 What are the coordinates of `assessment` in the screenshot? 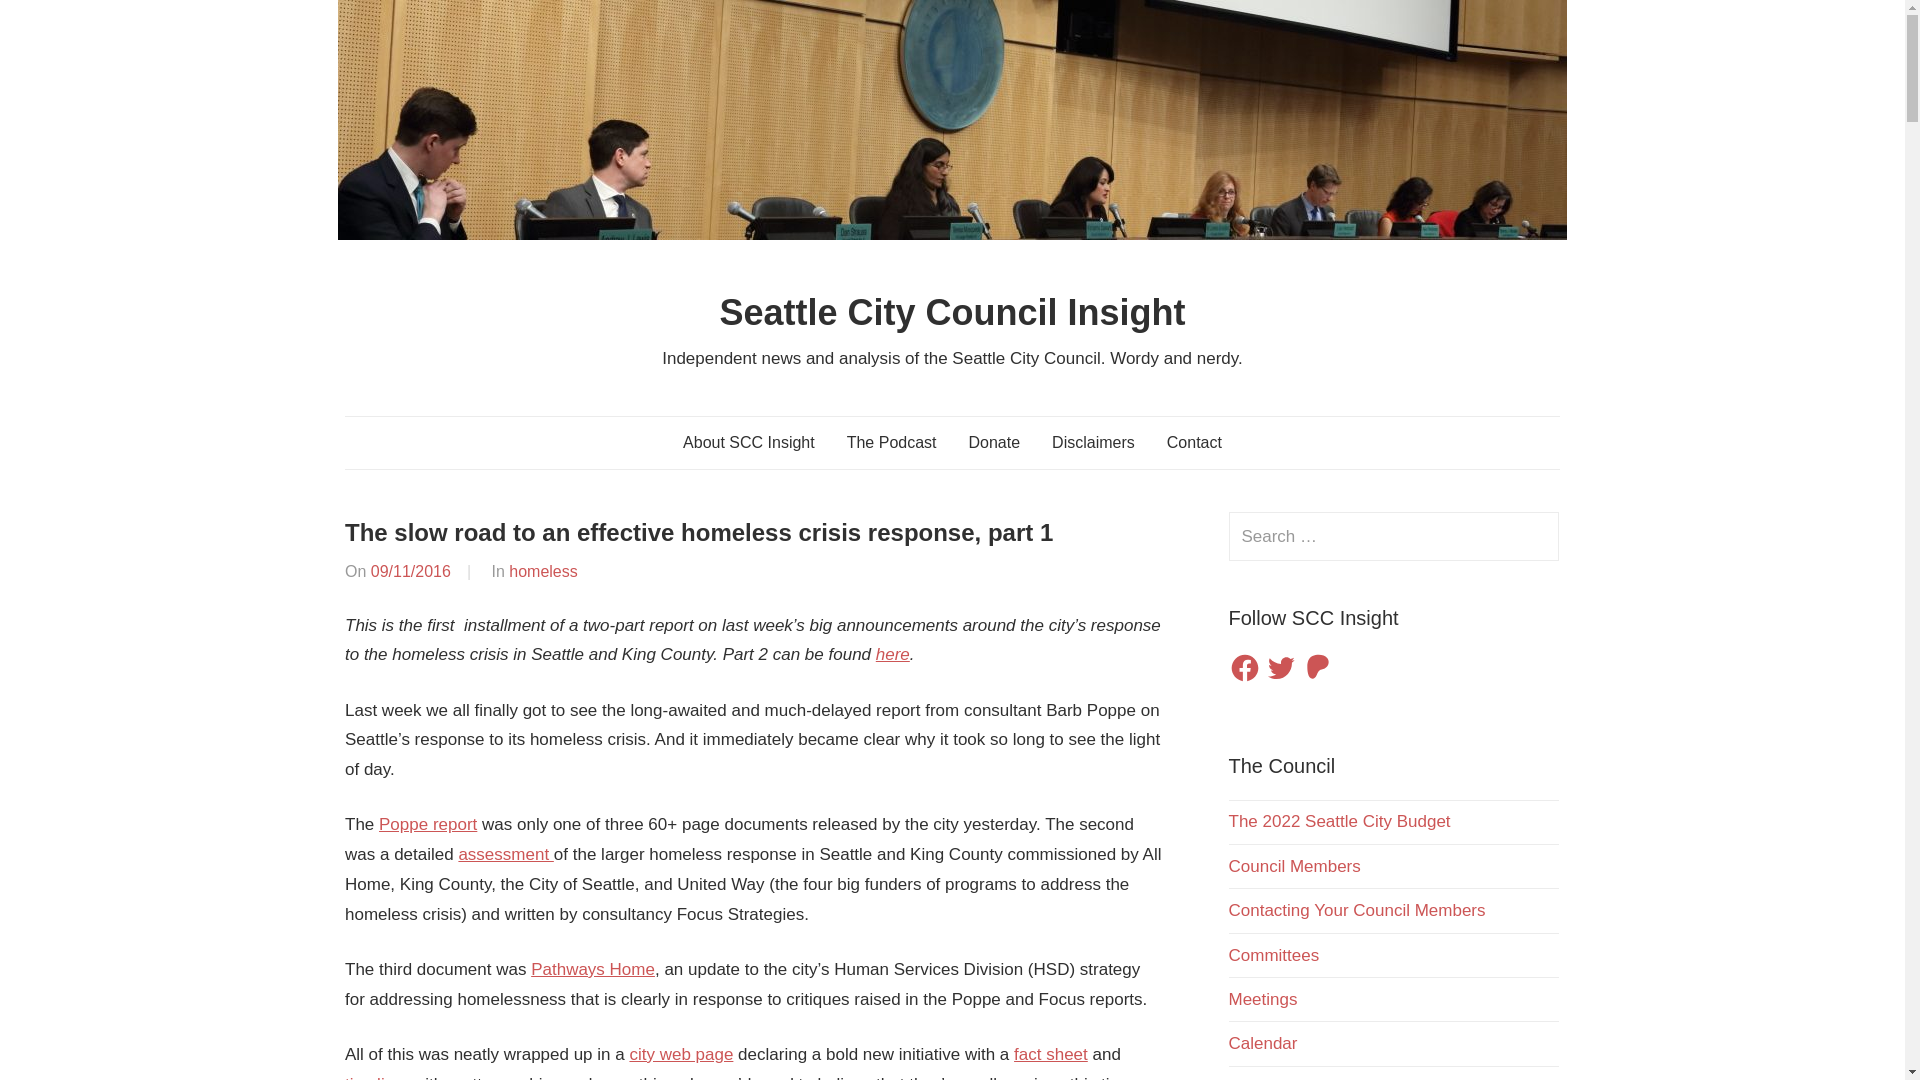 It's located at (505, 854).